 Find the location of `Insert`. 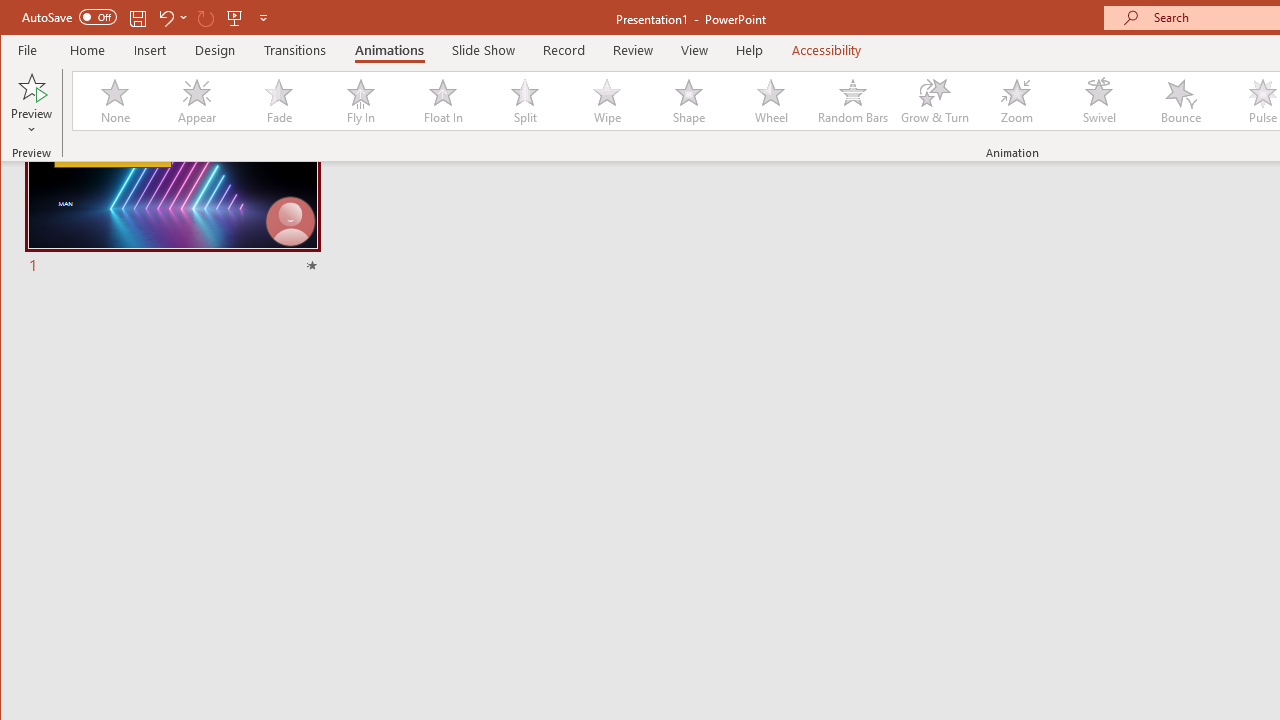

Insert is located at coordinates (150, 50).